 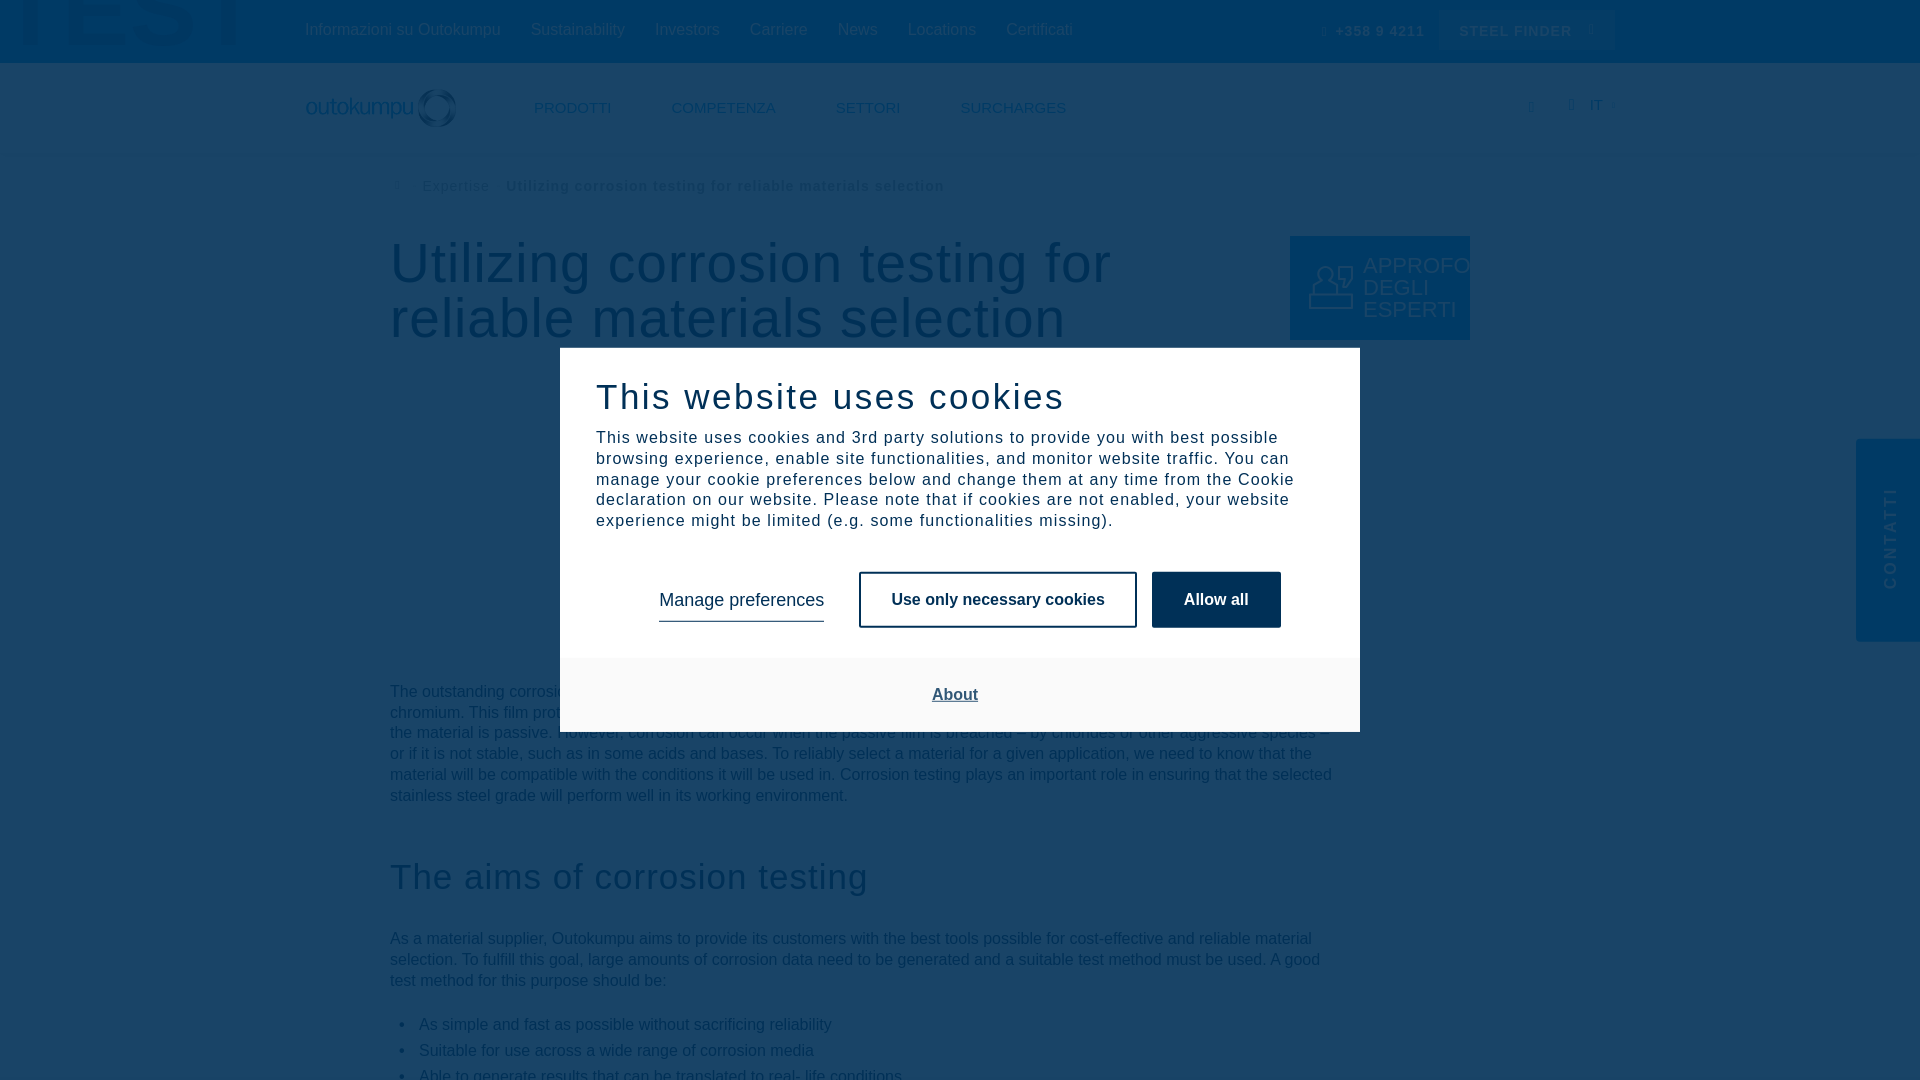 What do you see at coordinates (997, 600) in the screenshot?
I see `Use only necessary cookies` at bounding box center [997, 600].